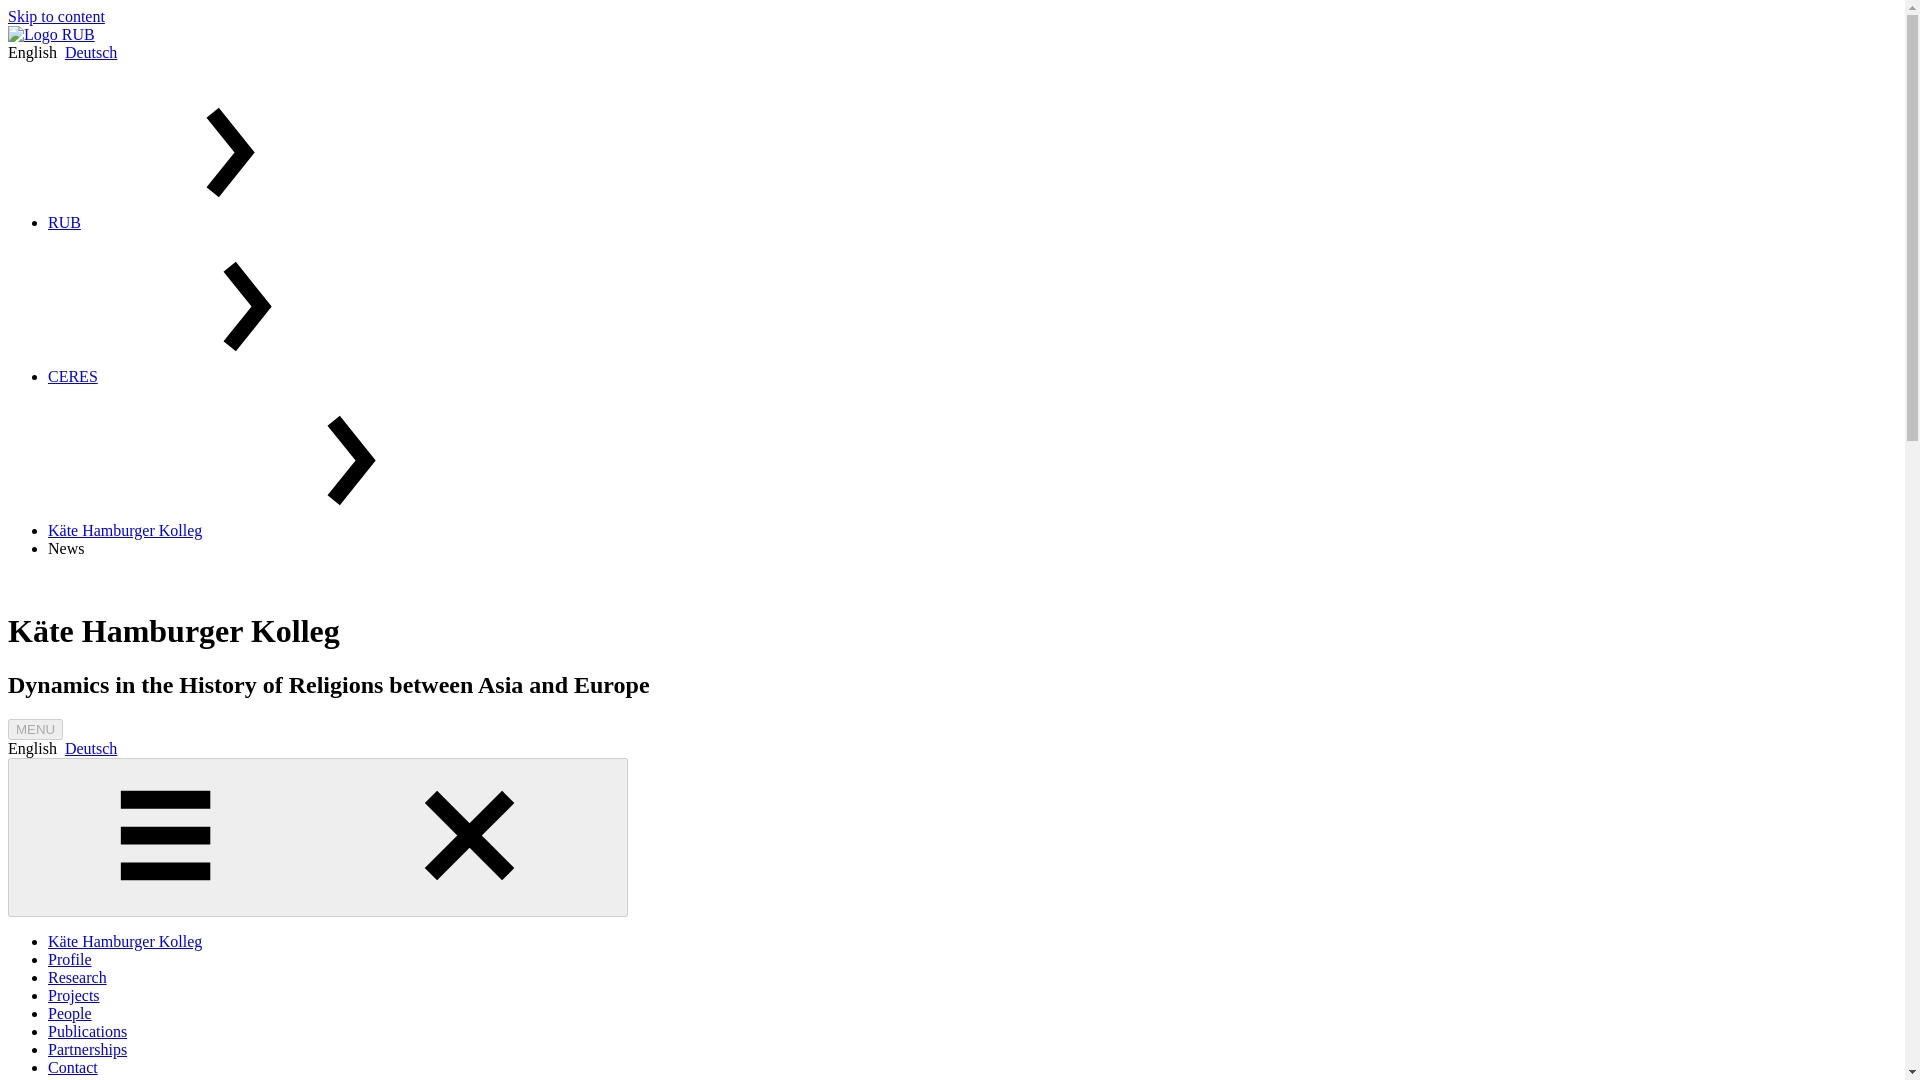 This screenshot has height=1080, width=1920. I want to click on Change to language: Deutsch, so click(91, 748).